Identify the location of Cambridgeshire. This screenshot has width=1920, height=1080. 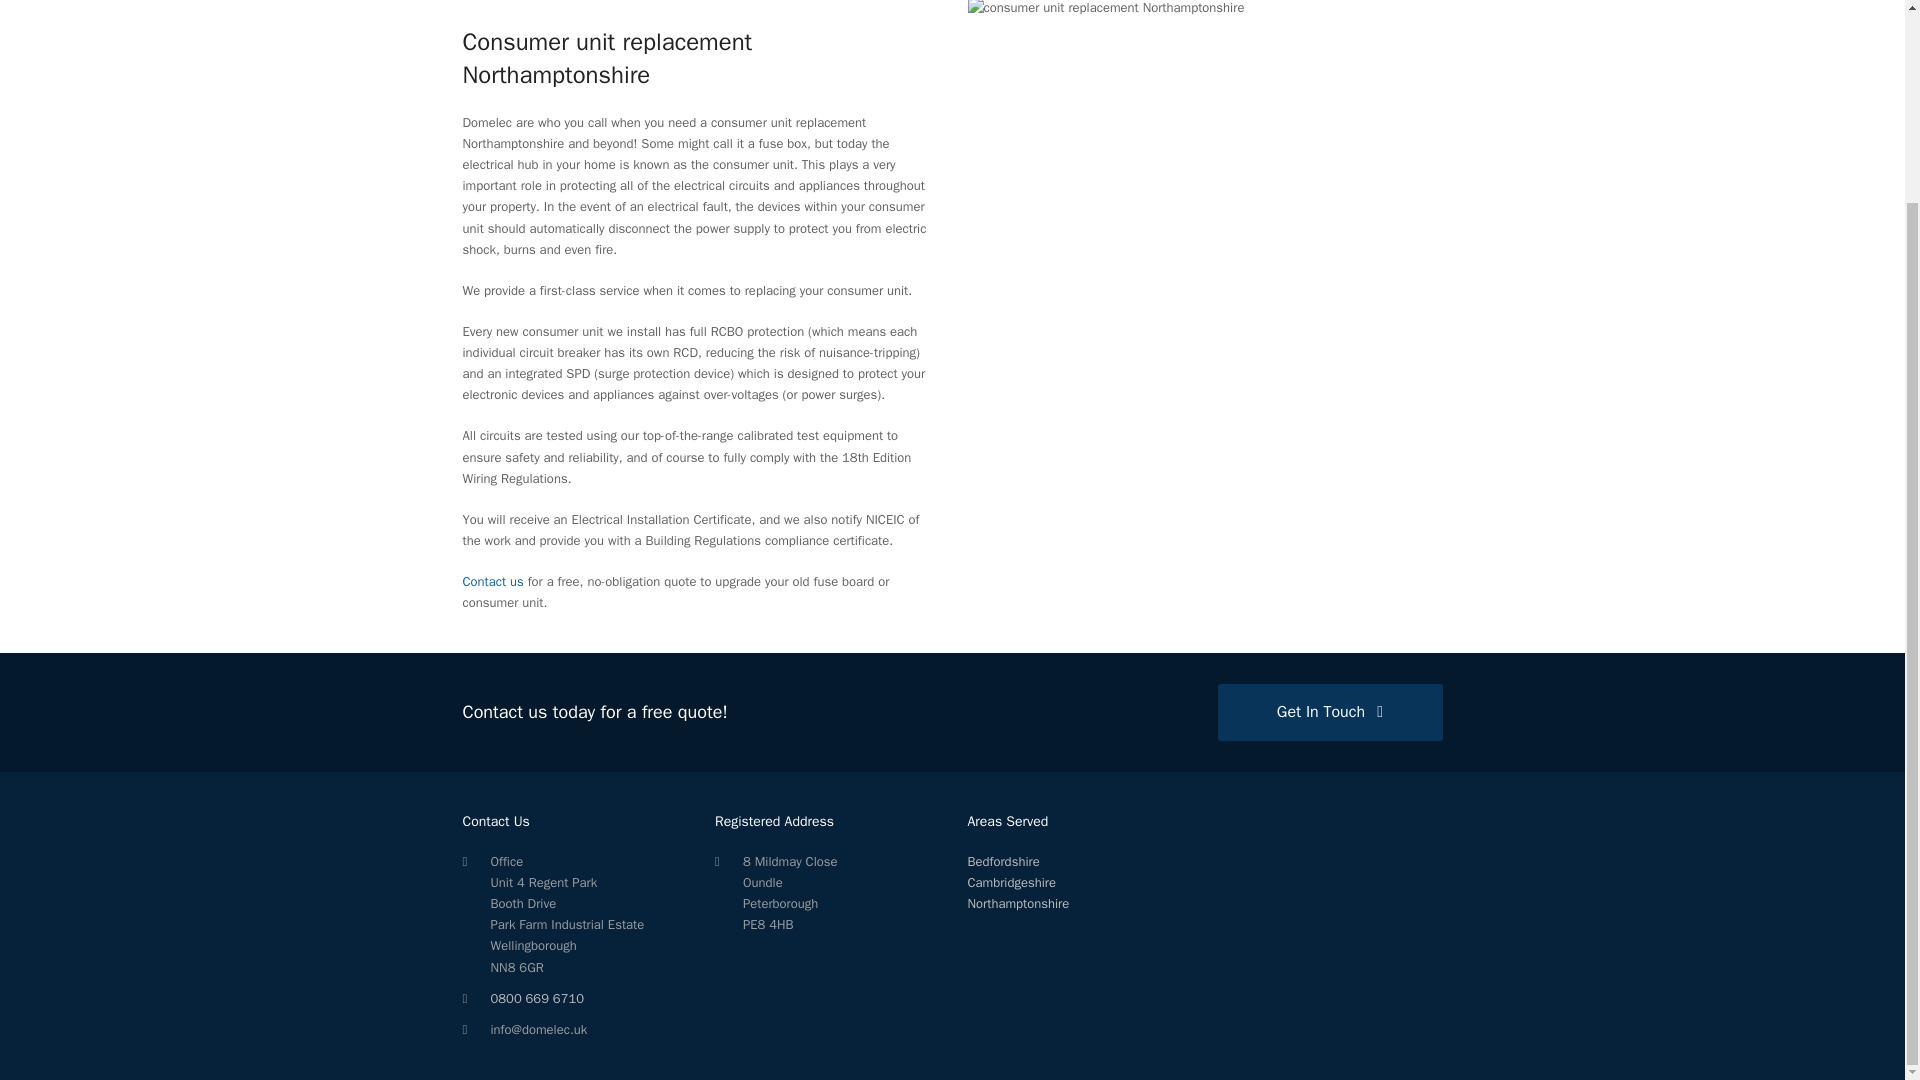
(1012, 882).